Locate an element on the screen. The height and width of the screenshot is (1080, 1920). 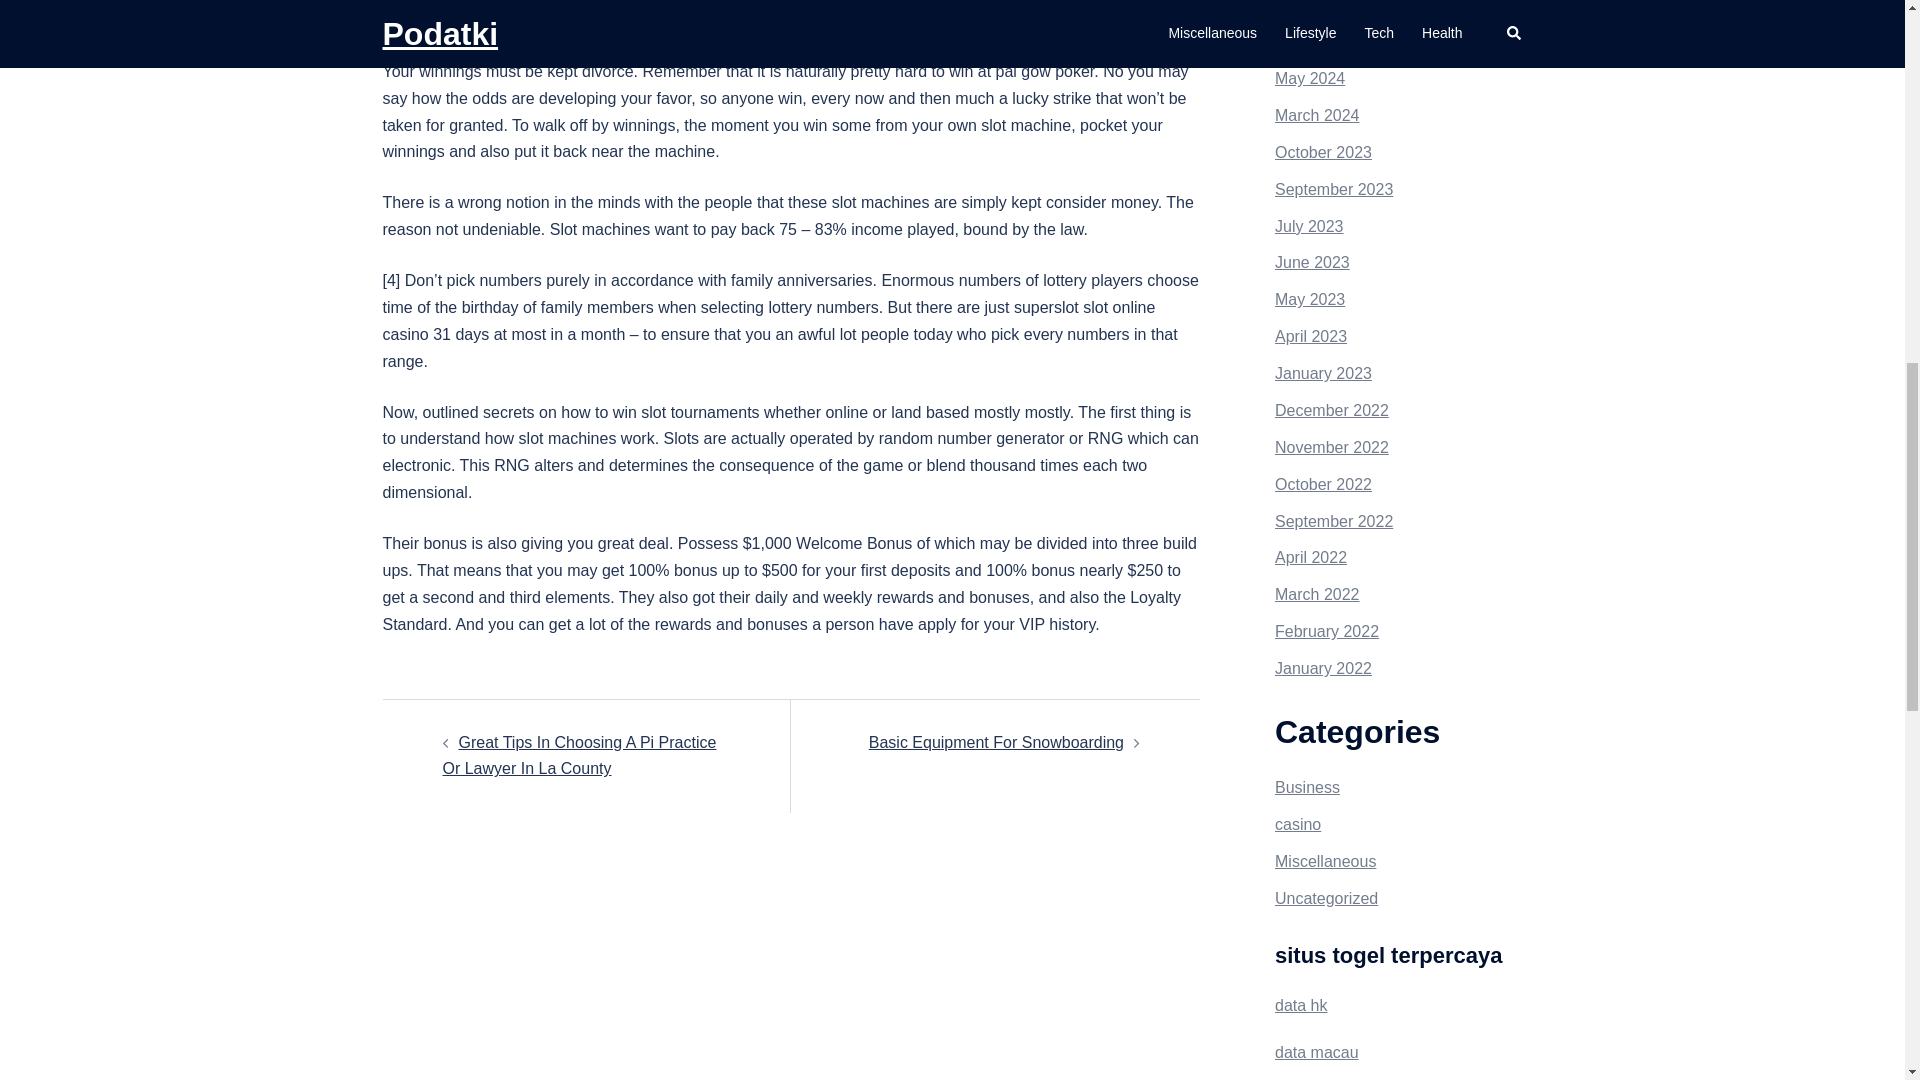
April 2023 is located at coordinates (1310, 336).